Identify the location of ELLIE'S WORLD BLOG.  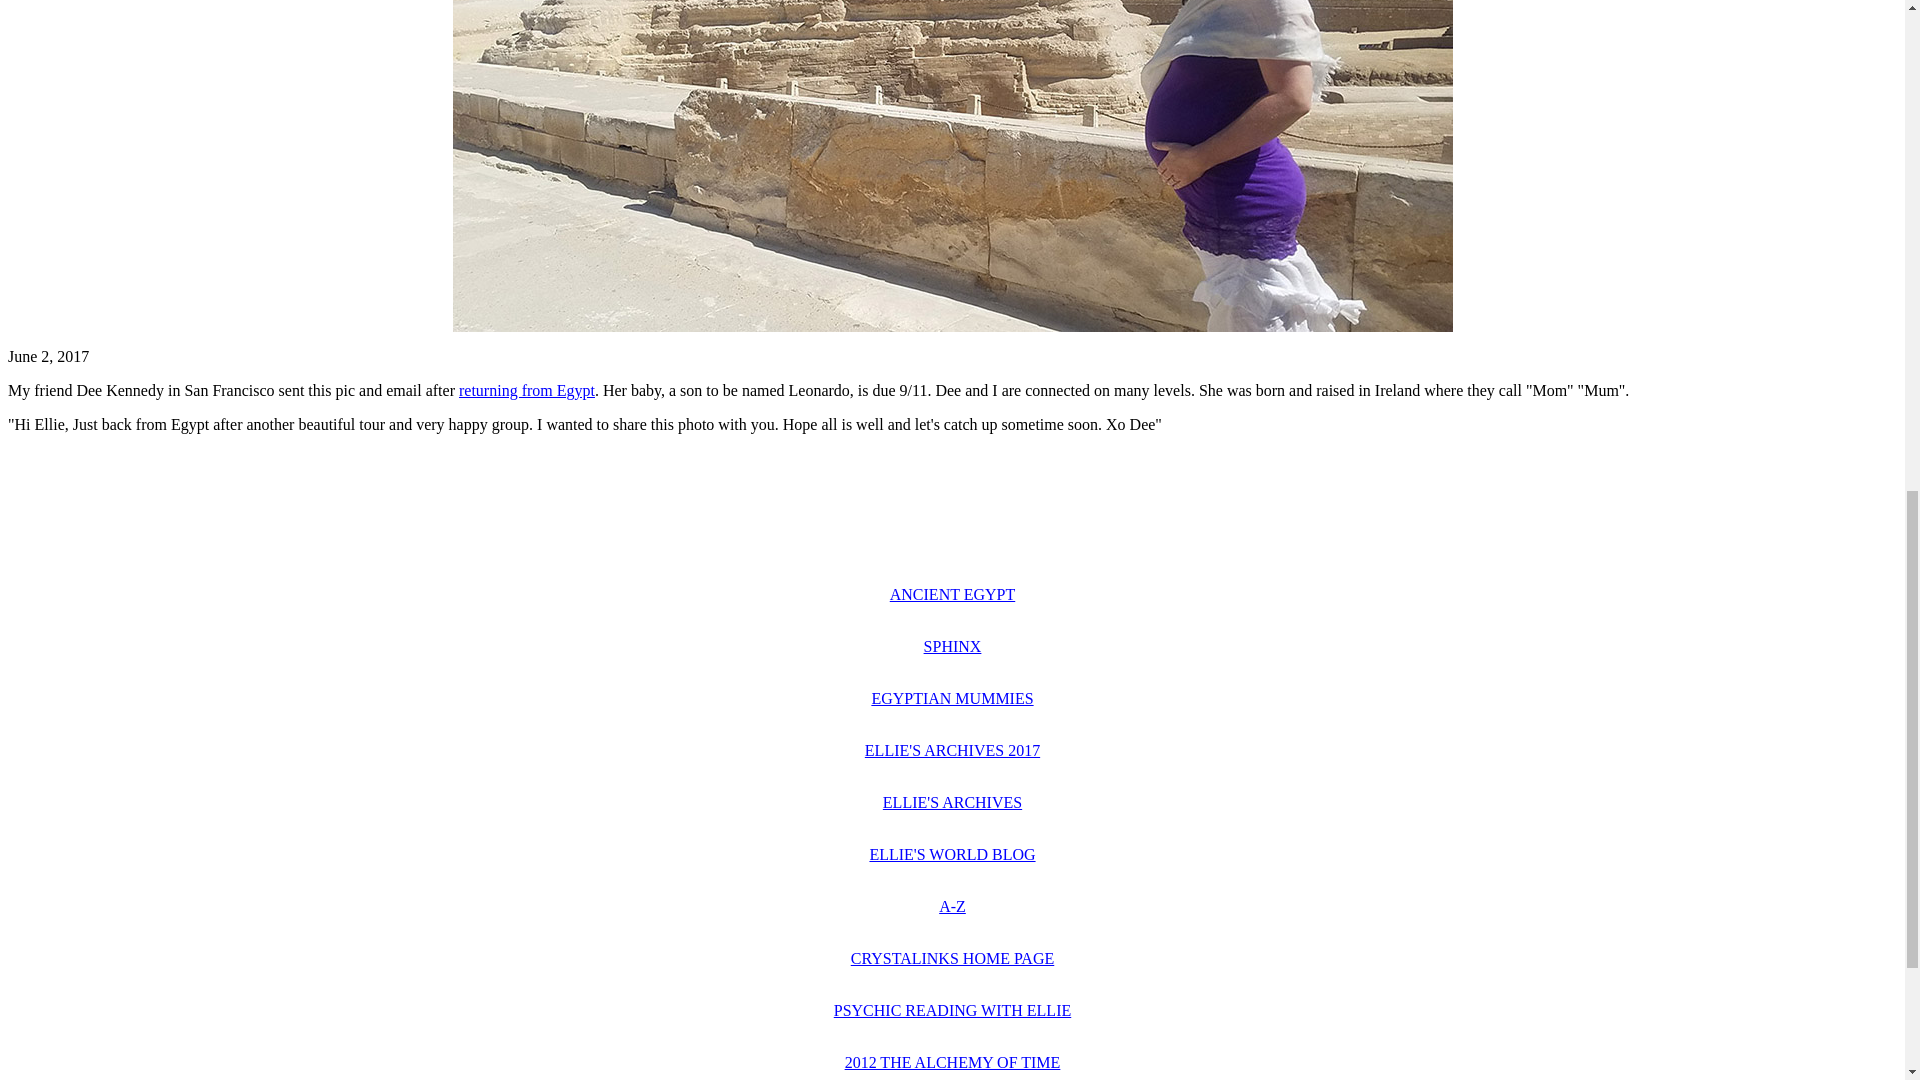
(952, 854).